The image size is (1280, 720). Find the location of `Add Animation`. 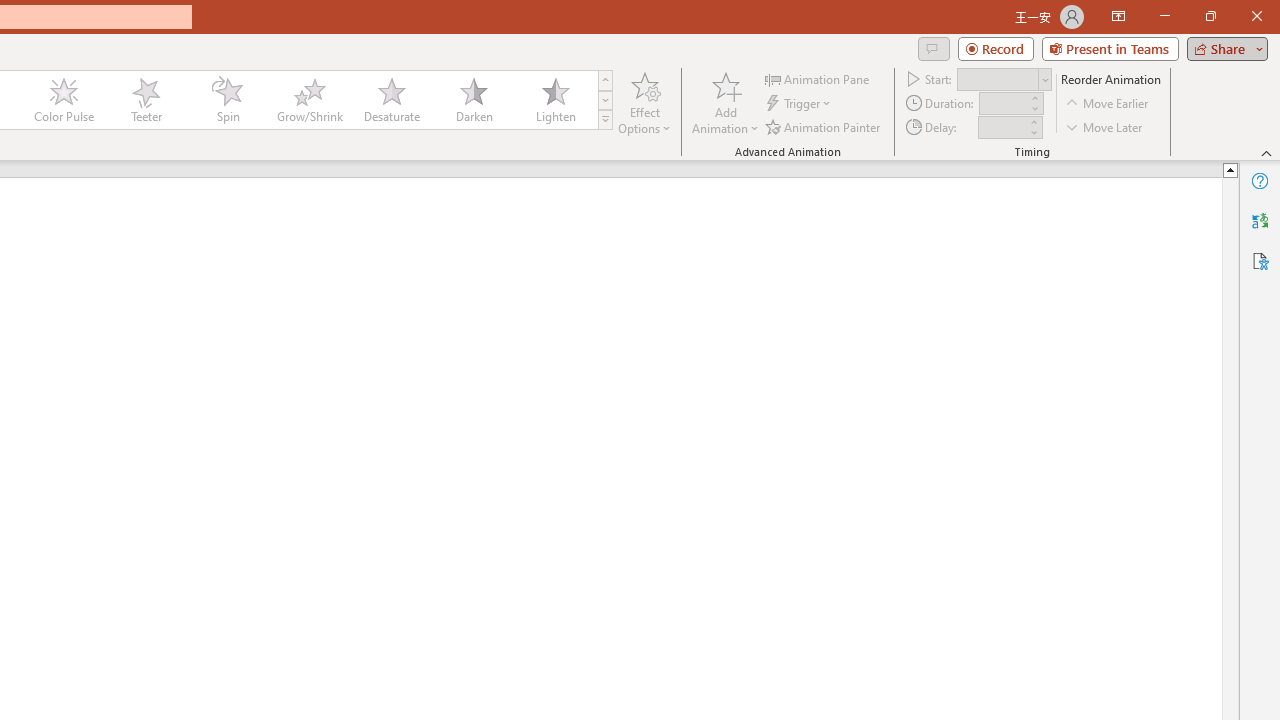

Add Animation is located at coordinates (725, 102).